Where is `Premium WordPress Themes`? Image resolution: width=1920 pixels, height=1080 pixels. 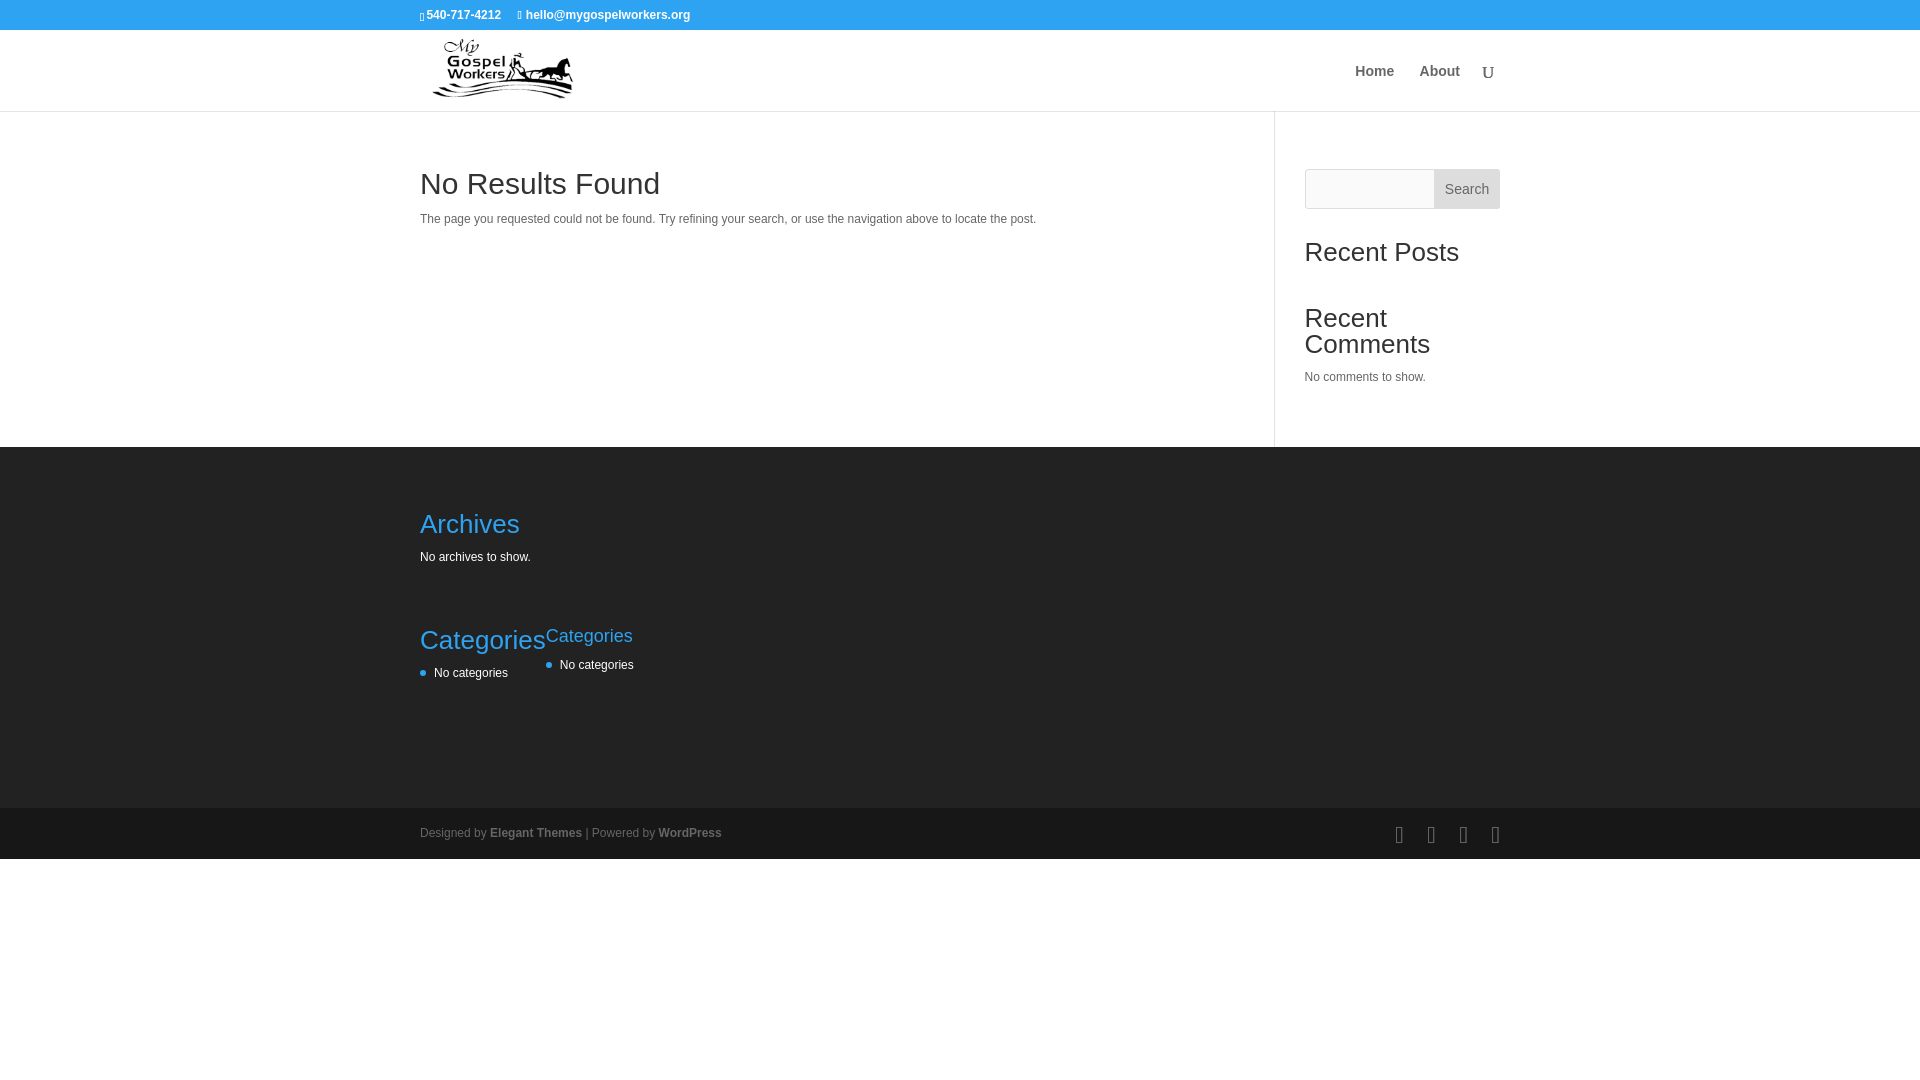 Premium WordPress Themes is located at coordinates (535, 833).